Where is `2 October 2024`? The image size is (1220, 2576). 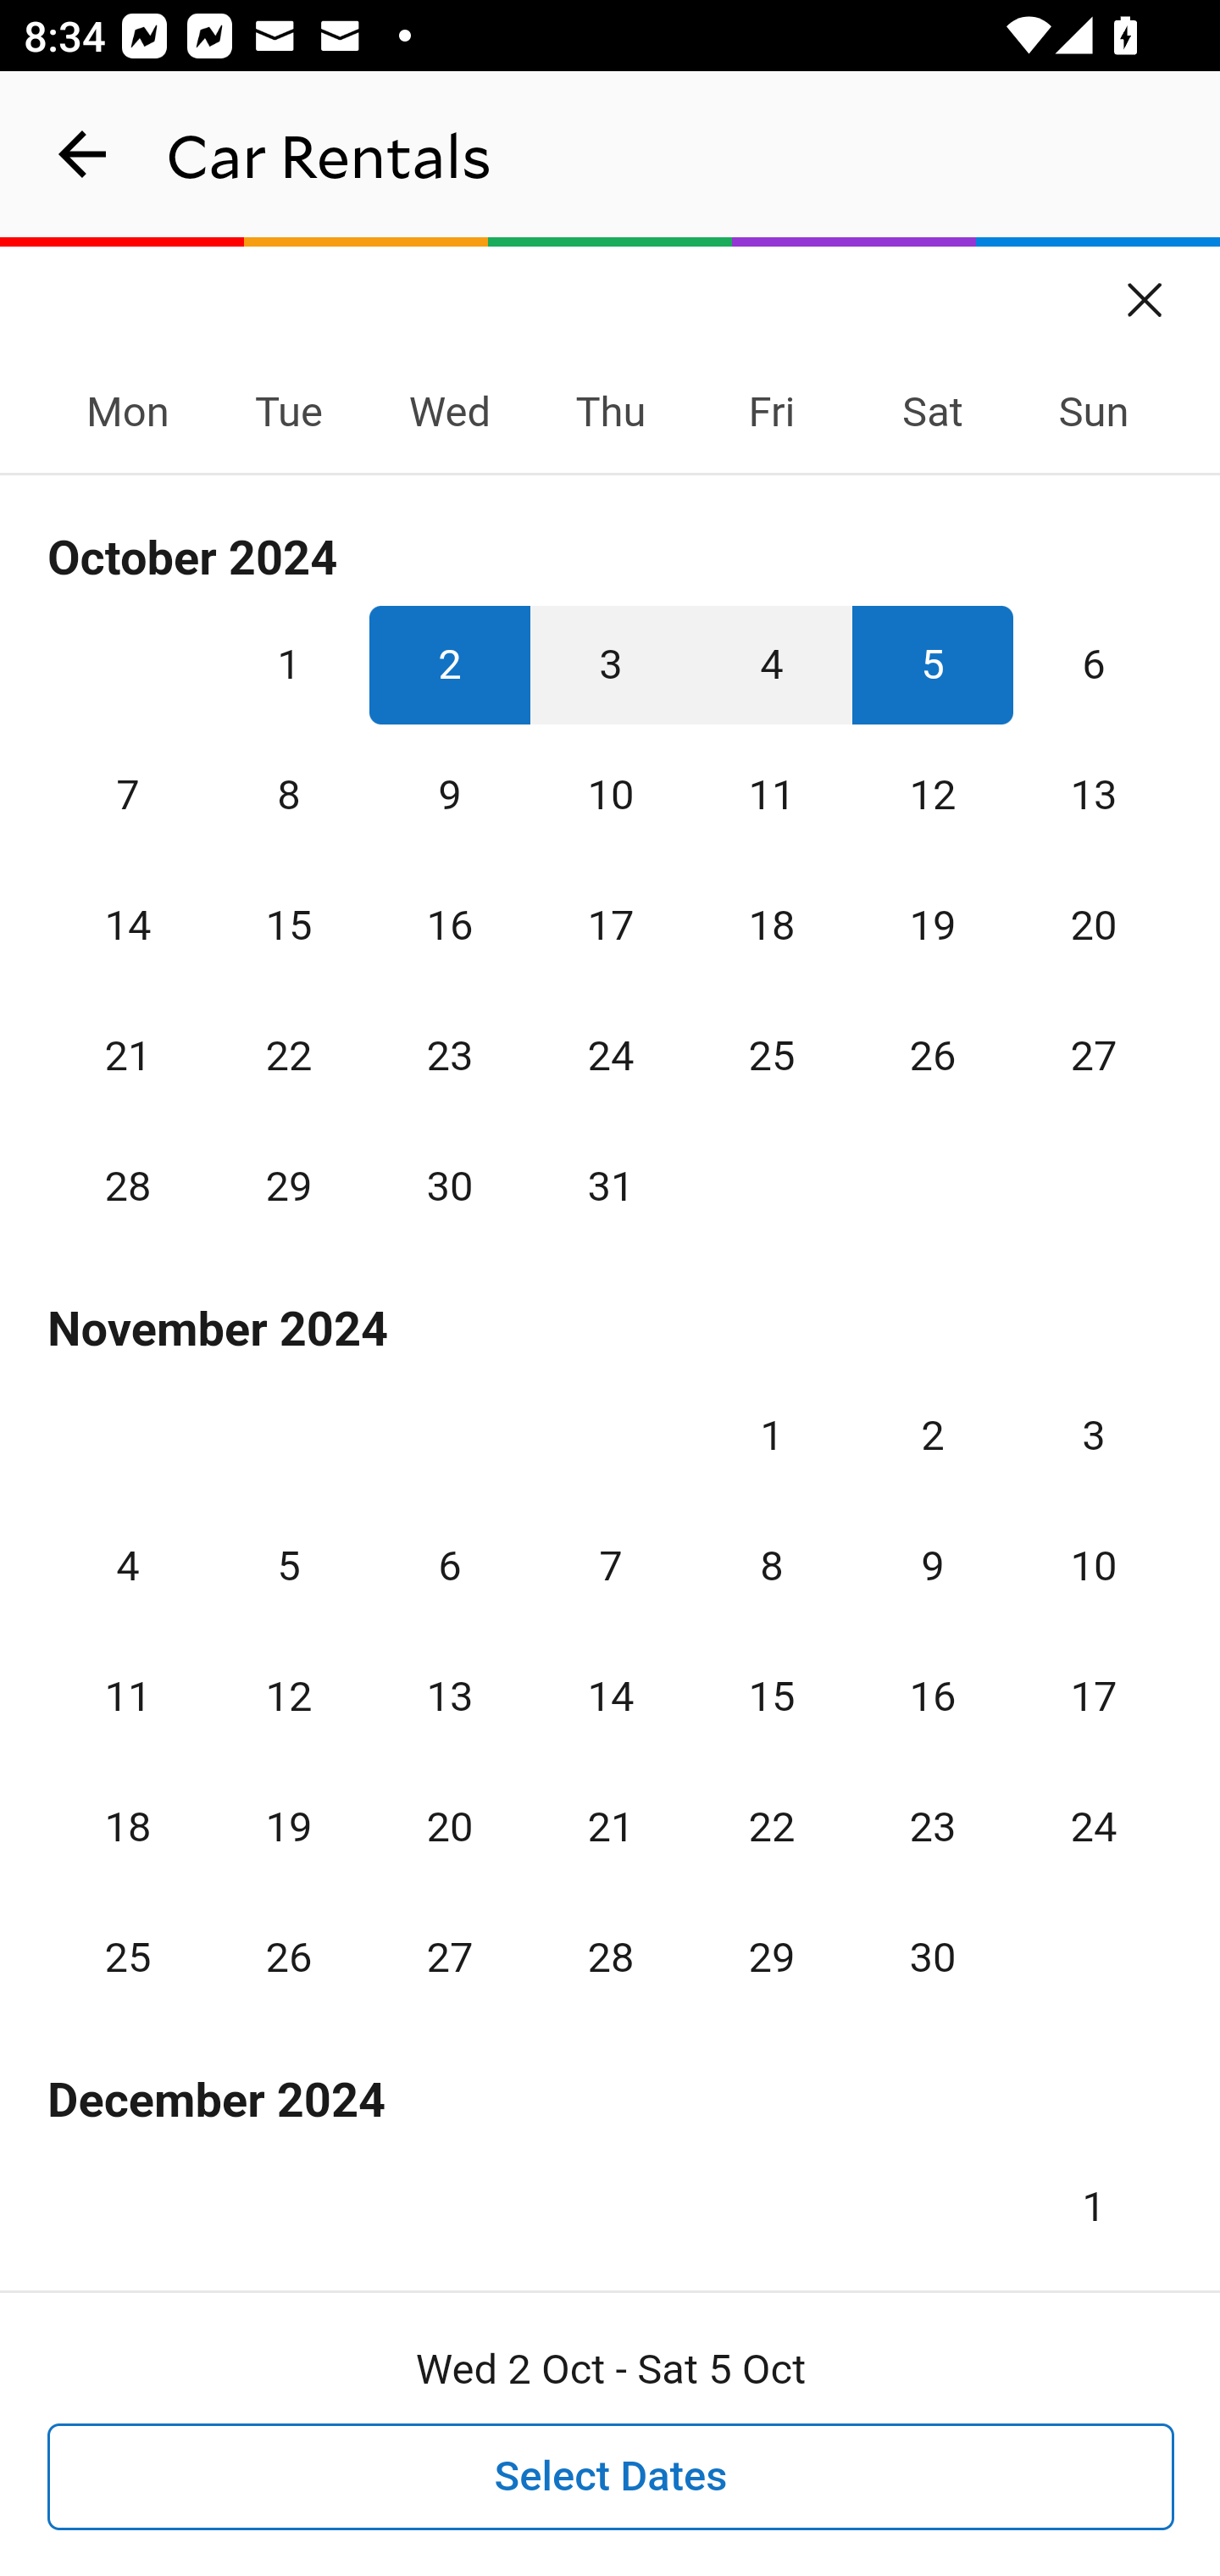
2 October 2024 is located at coordinates (449, 664).